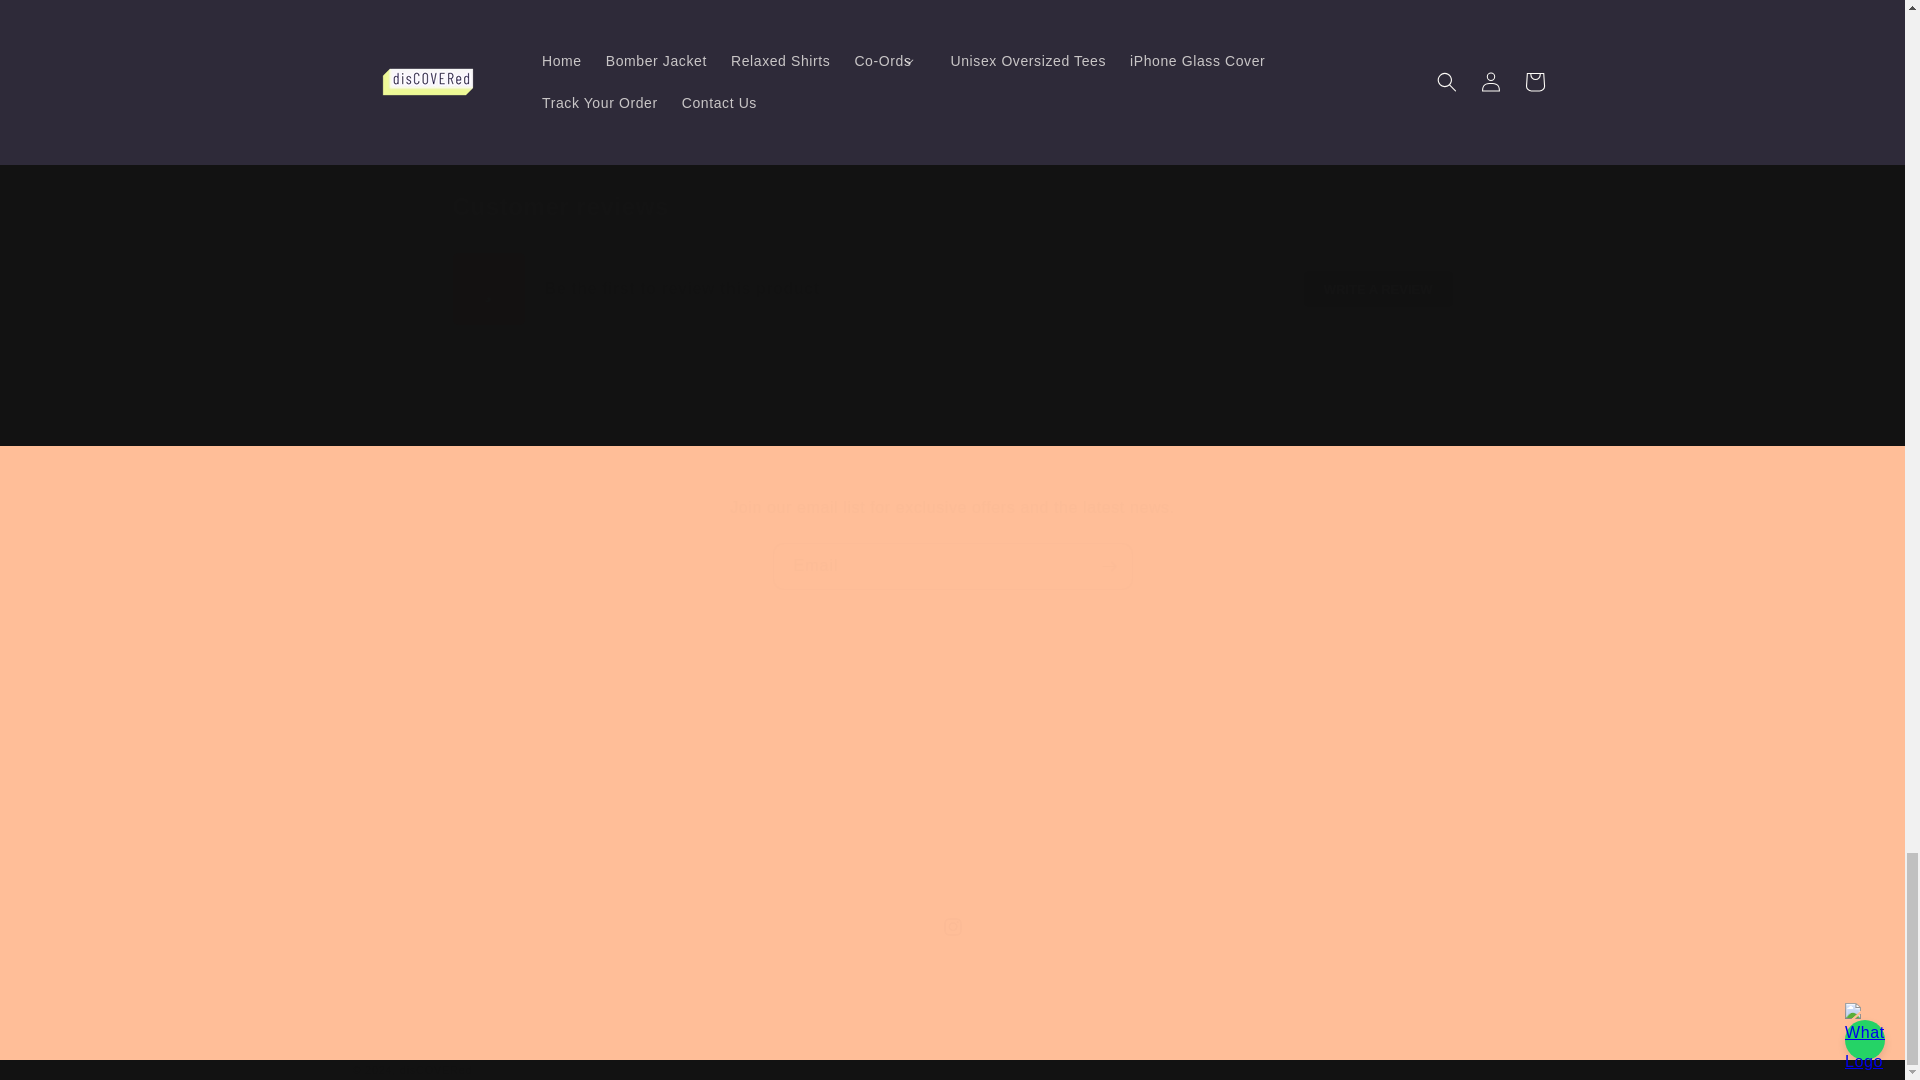  Describe the element at coordinates (952, 566) in the screenshot. I see `Email` at that location.